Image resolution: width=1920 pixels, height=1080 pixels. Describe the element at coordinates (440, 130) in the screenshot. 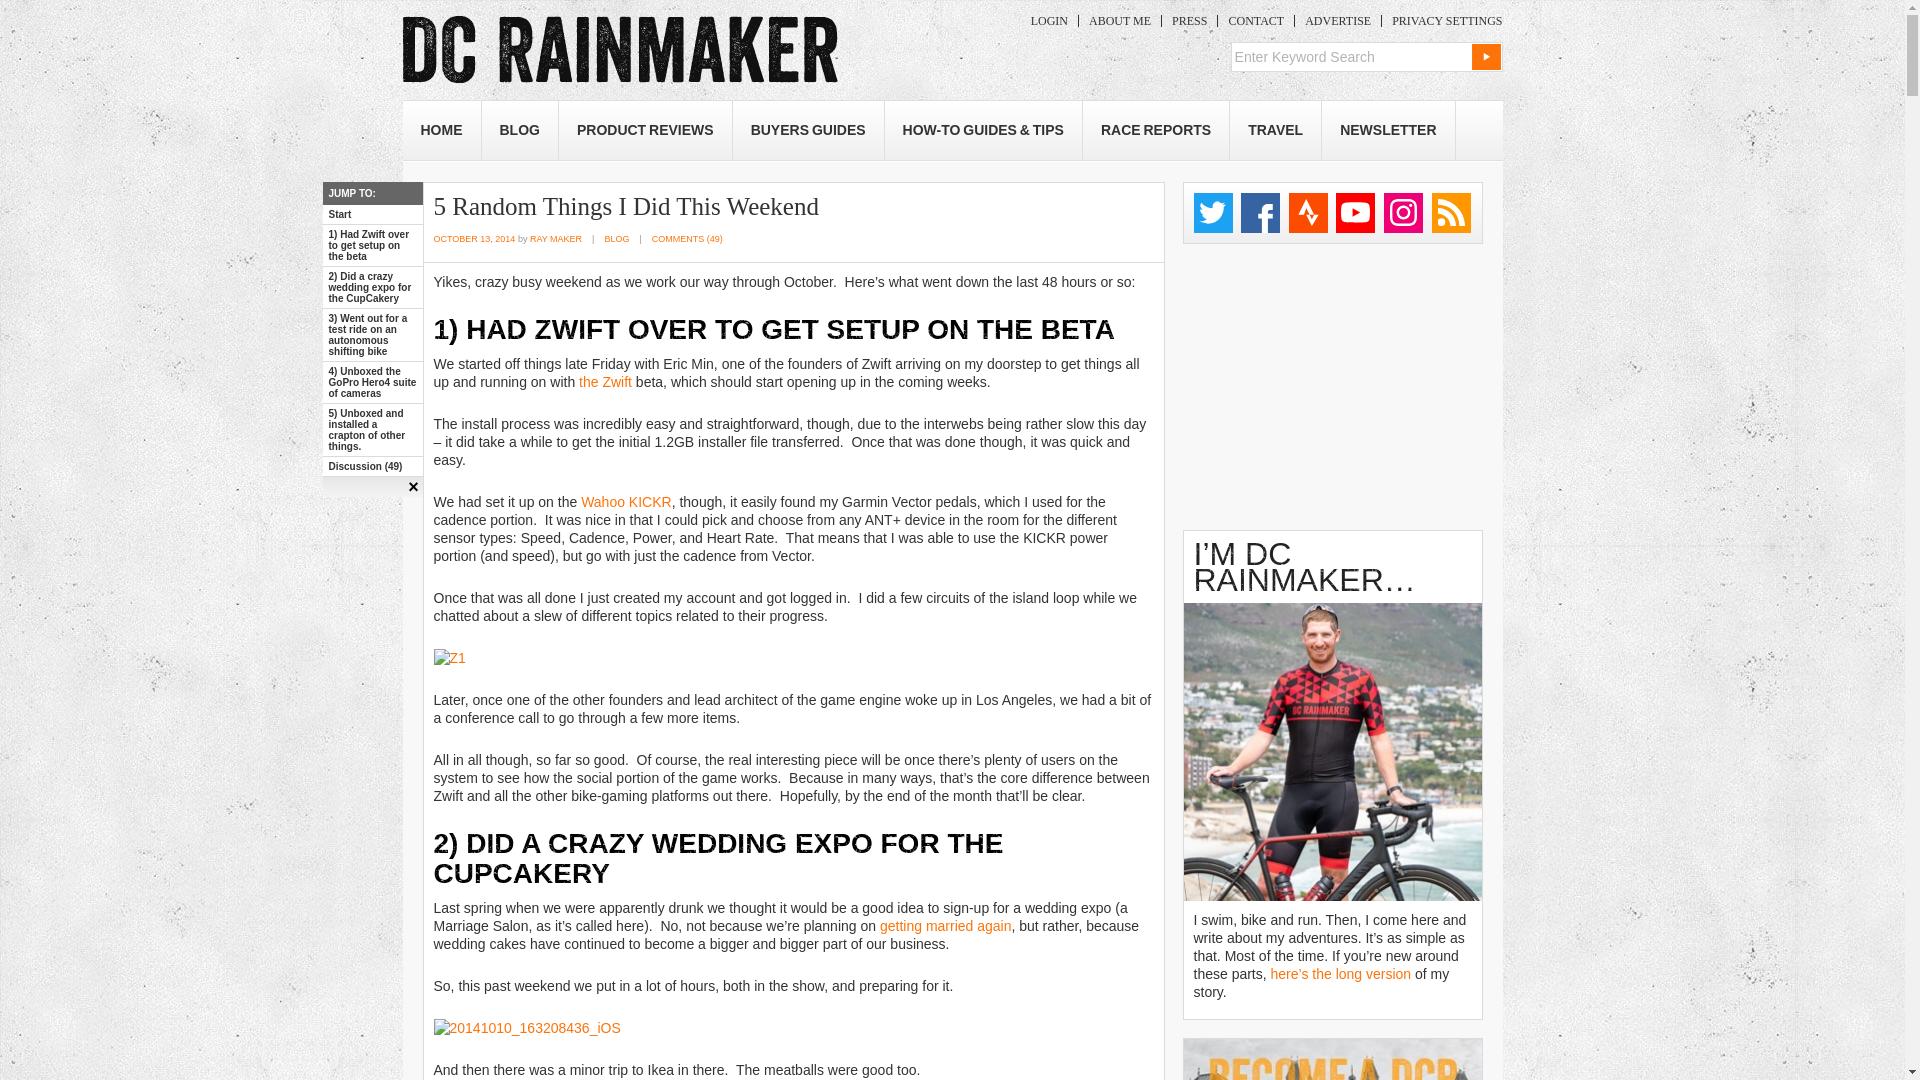

I see `HOME` at that location.